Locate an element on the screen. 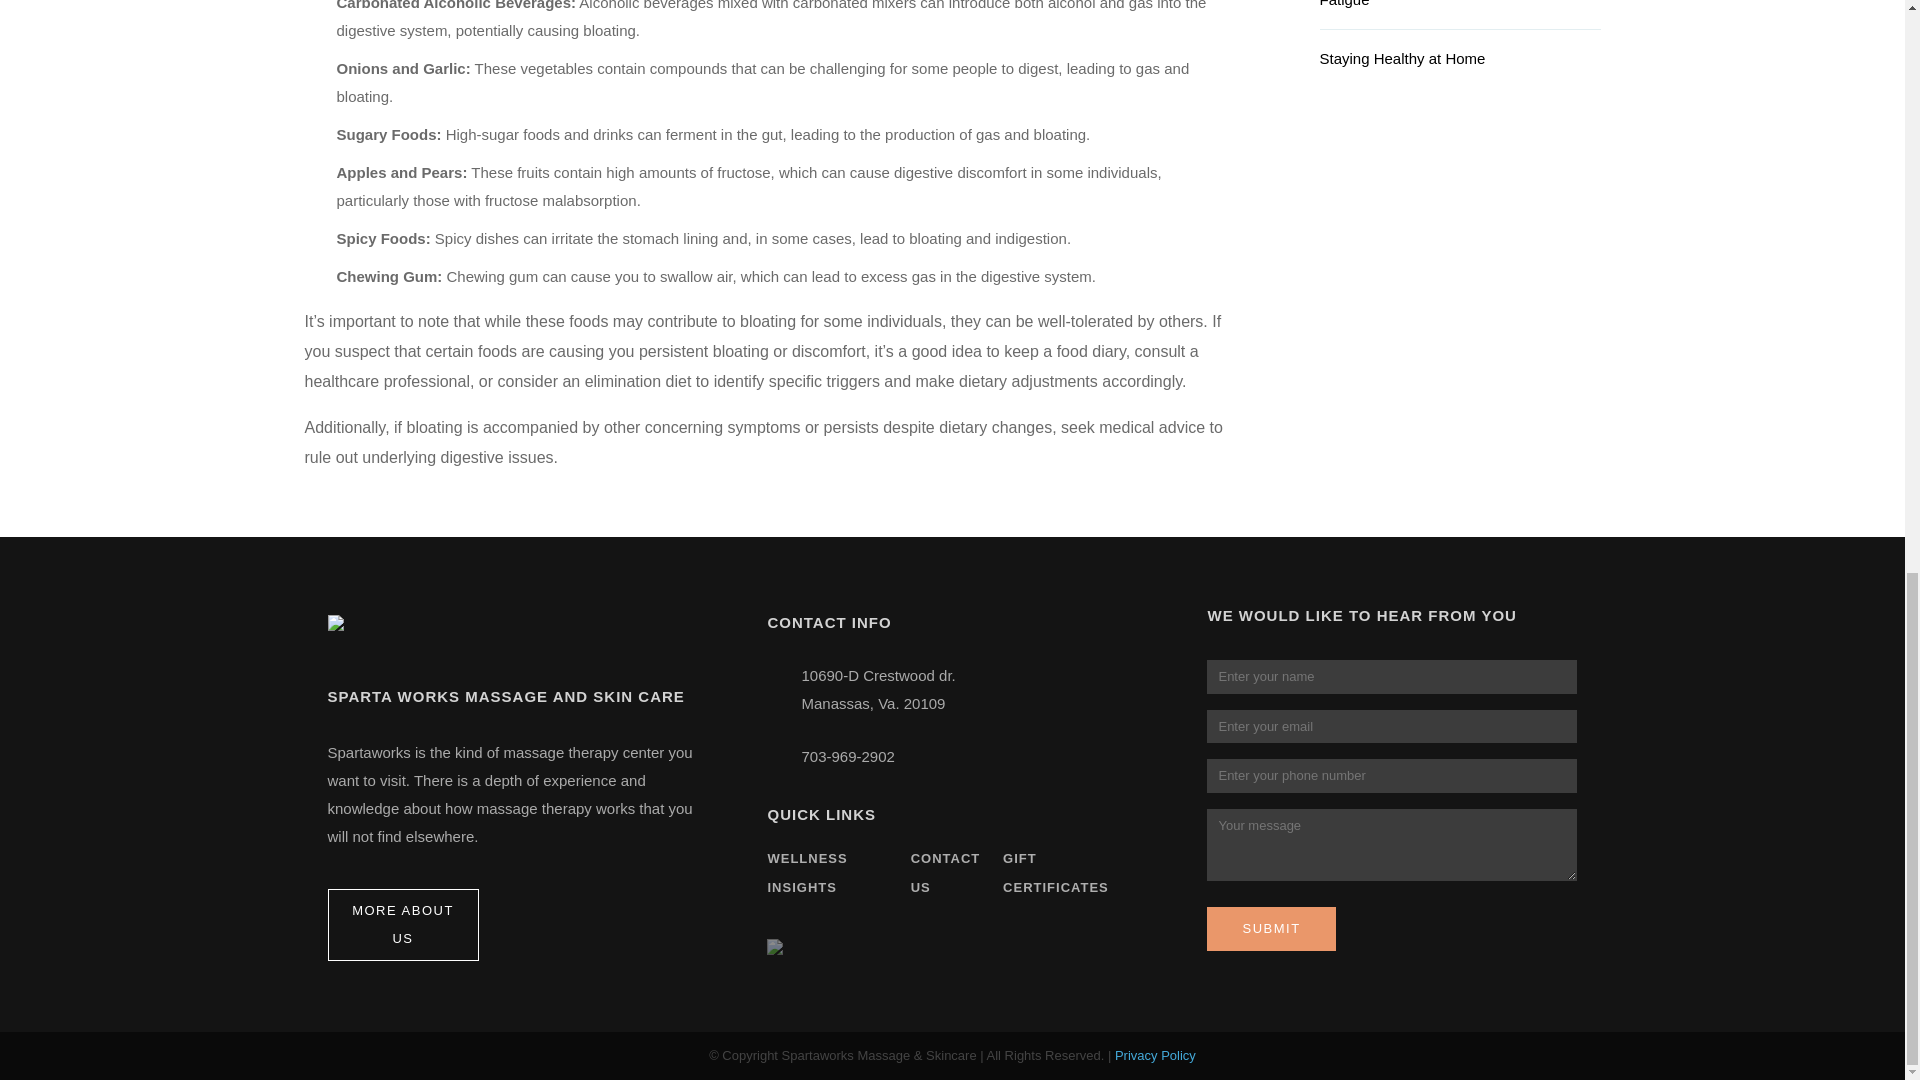  GIFT CERTIFICATES is located at coordinates (1056, 873).